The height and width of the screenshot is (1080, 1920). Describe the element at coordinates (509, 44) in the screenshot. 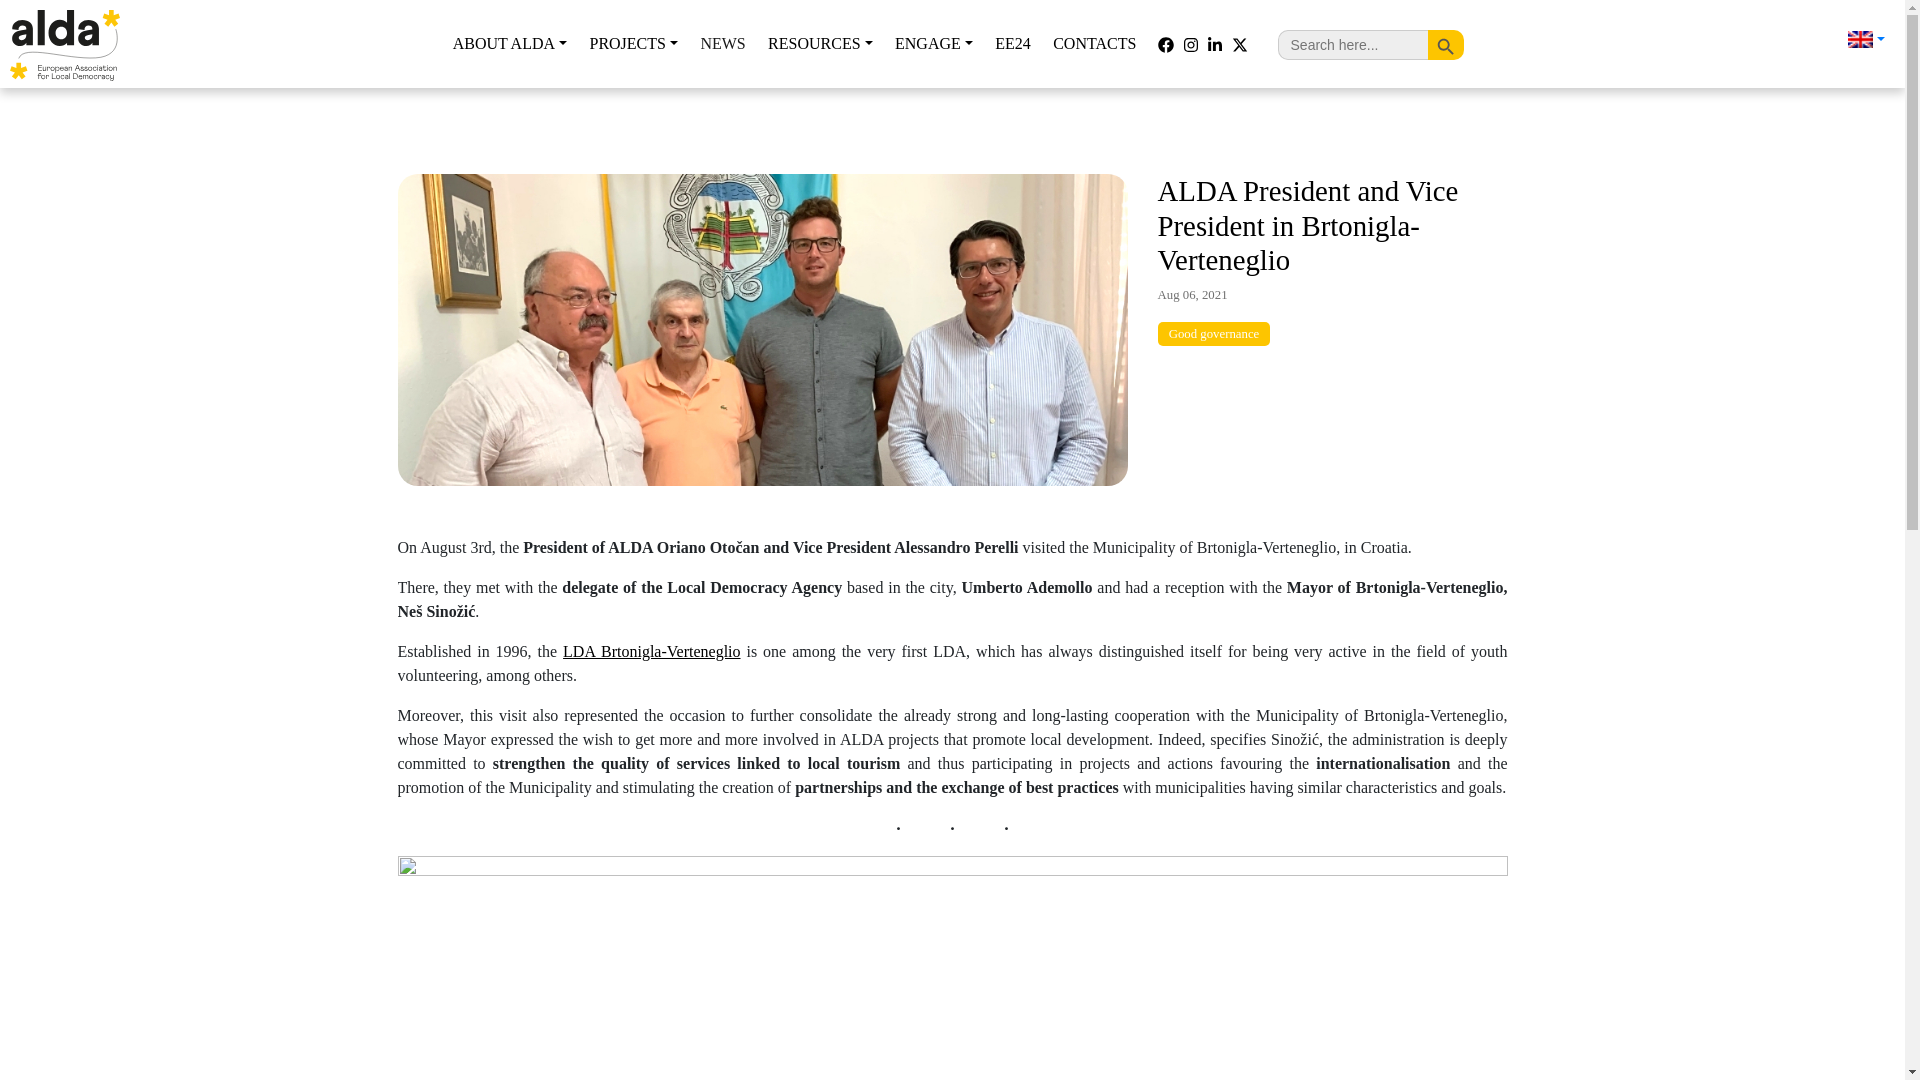

I see `ABOUT ALDA` at that location.